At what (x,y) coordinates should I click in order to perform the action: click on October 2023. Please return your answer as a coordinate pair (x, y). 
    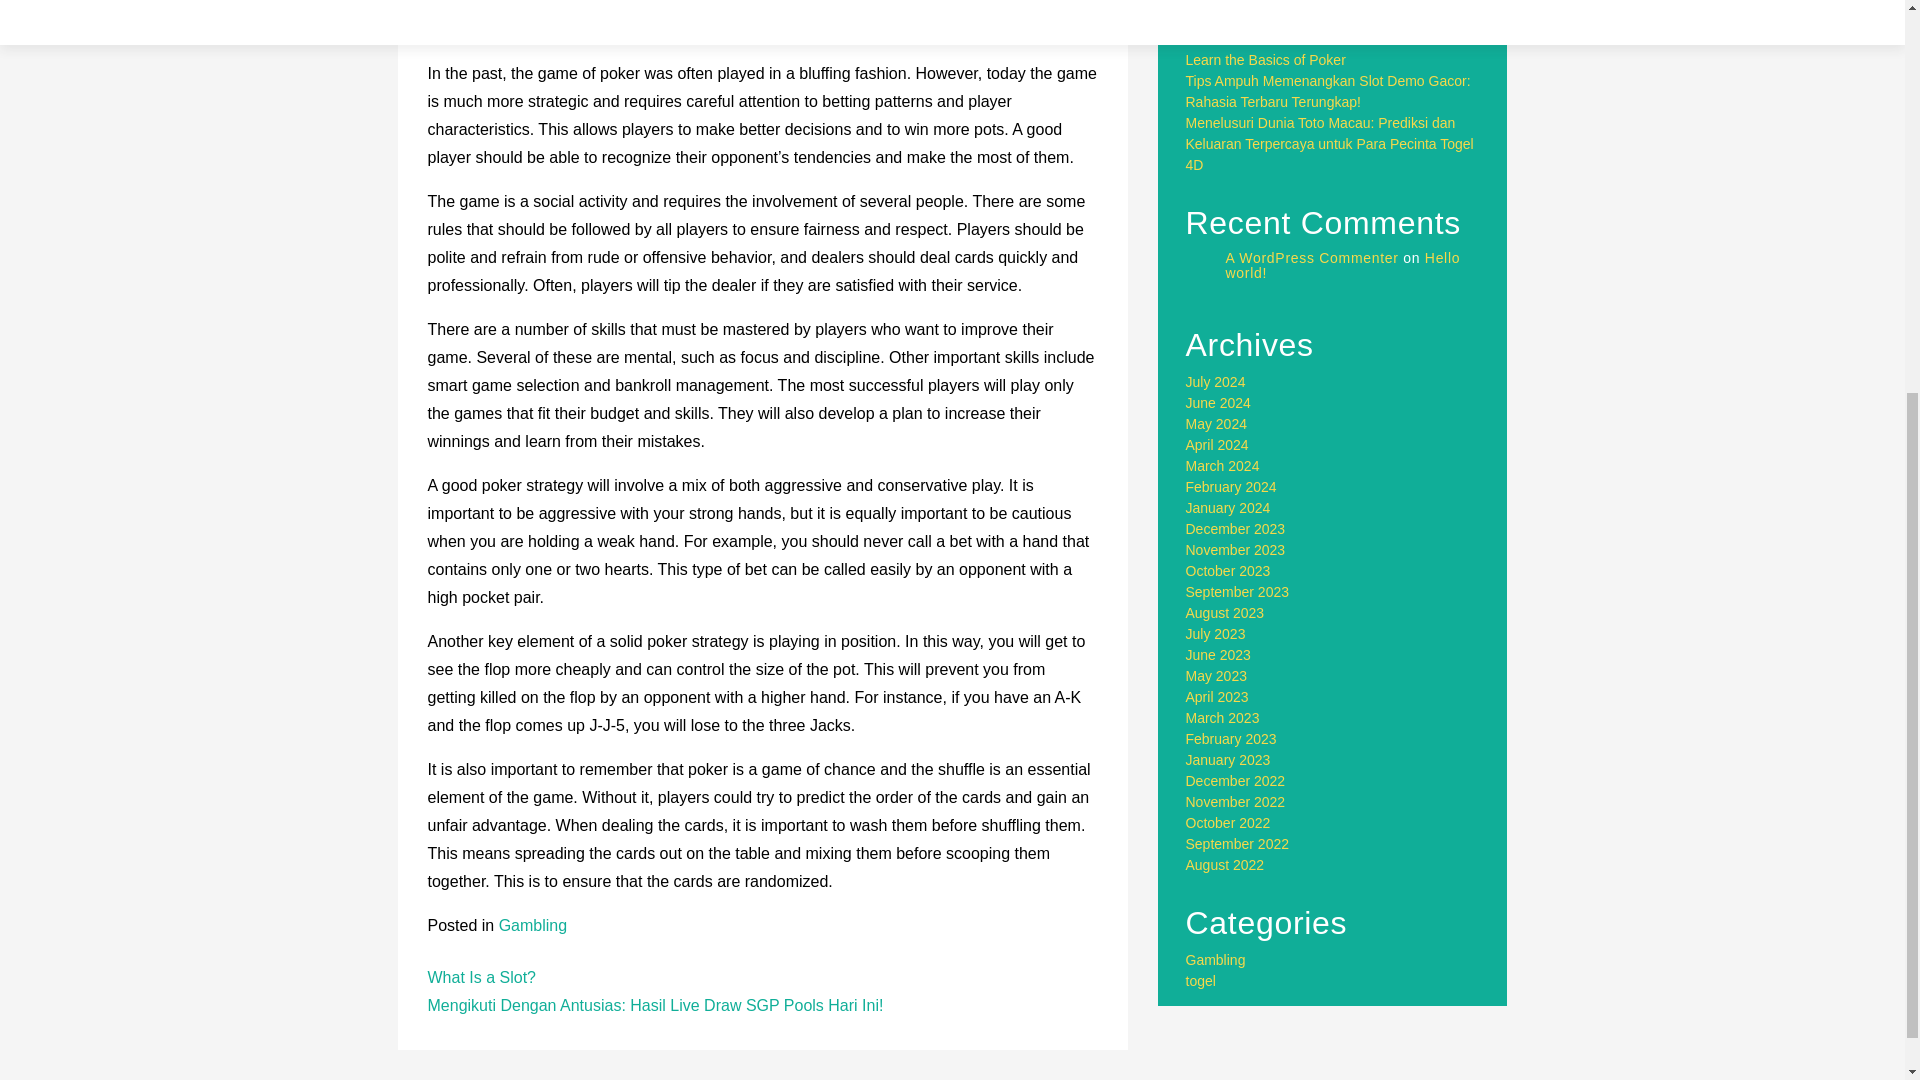
    Looking at the image, I should click on (1228, 570).